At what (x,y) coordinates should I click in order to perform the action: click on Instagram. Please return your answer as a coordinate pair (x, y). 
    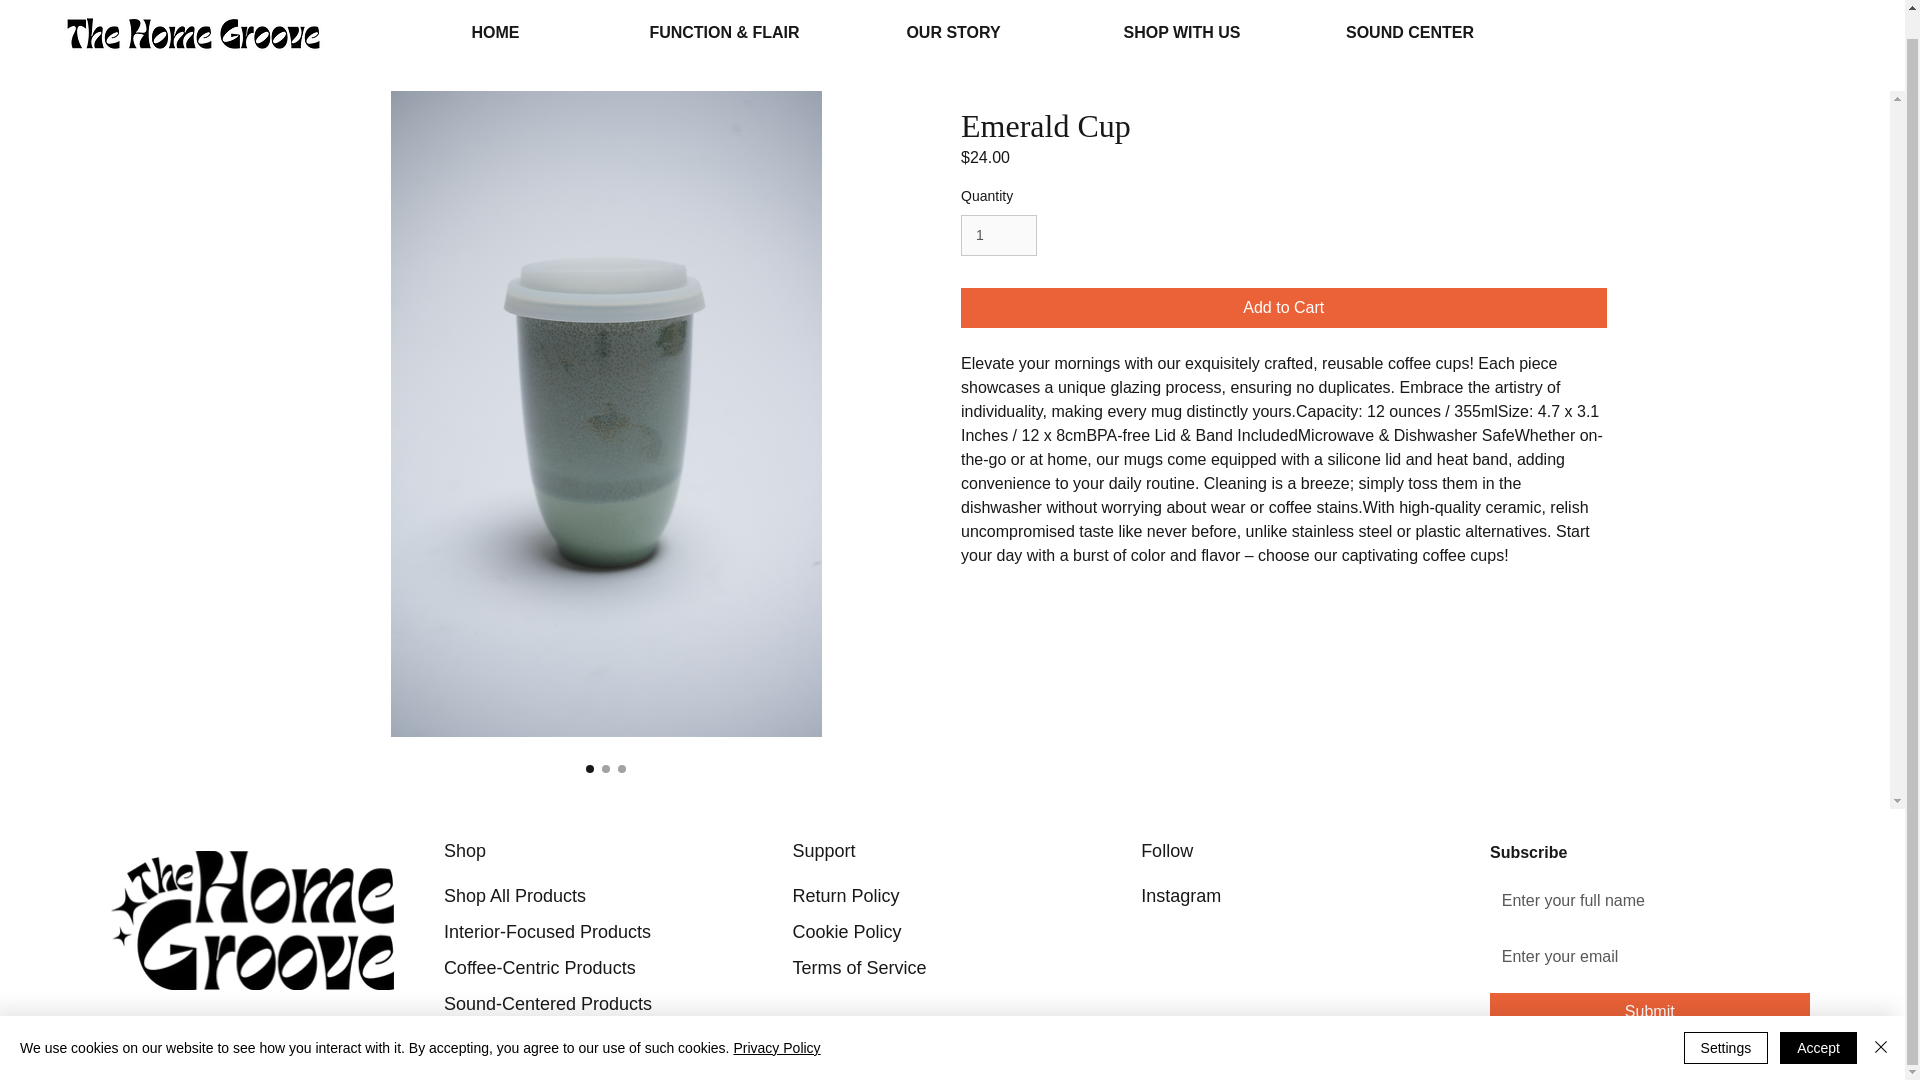
    Looking at the image, I should click on (1180, 894).